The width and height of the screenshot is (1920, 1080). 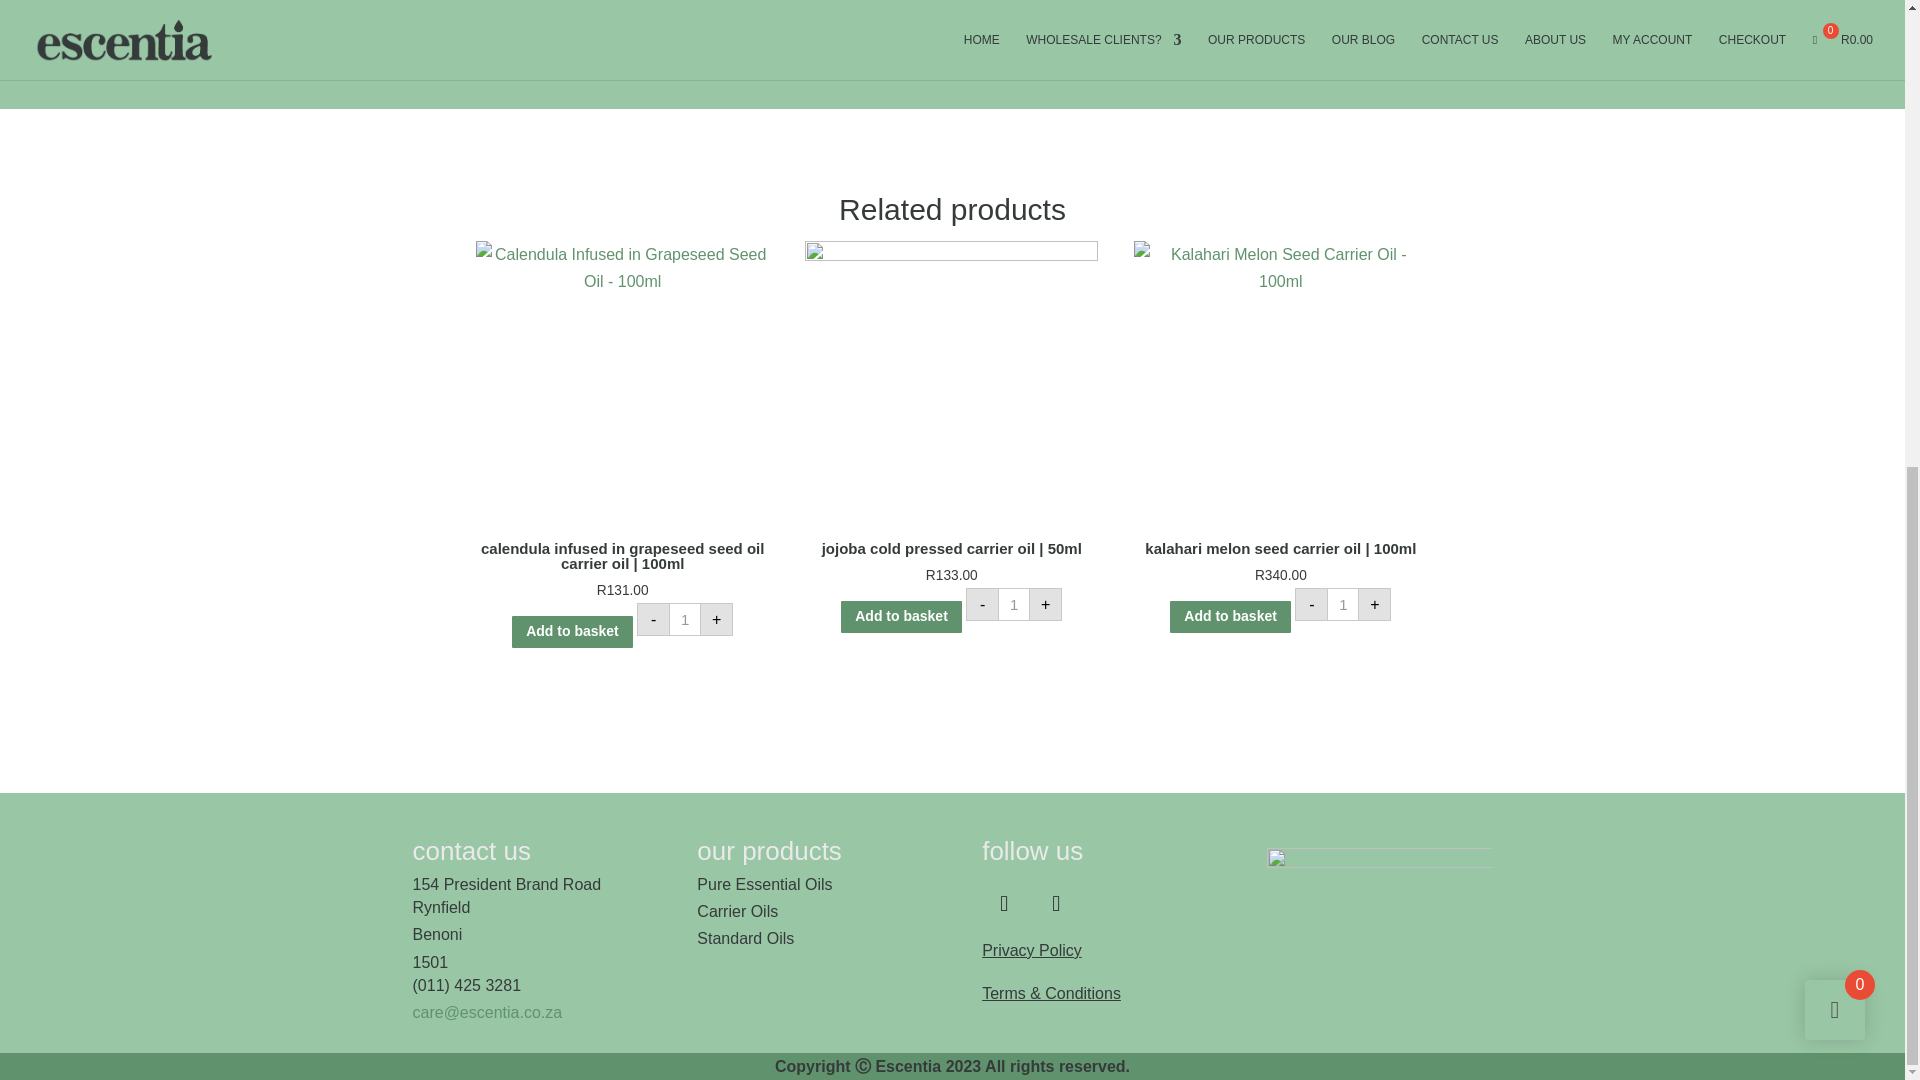 I want to click on 1, so click(x=685, y=619).